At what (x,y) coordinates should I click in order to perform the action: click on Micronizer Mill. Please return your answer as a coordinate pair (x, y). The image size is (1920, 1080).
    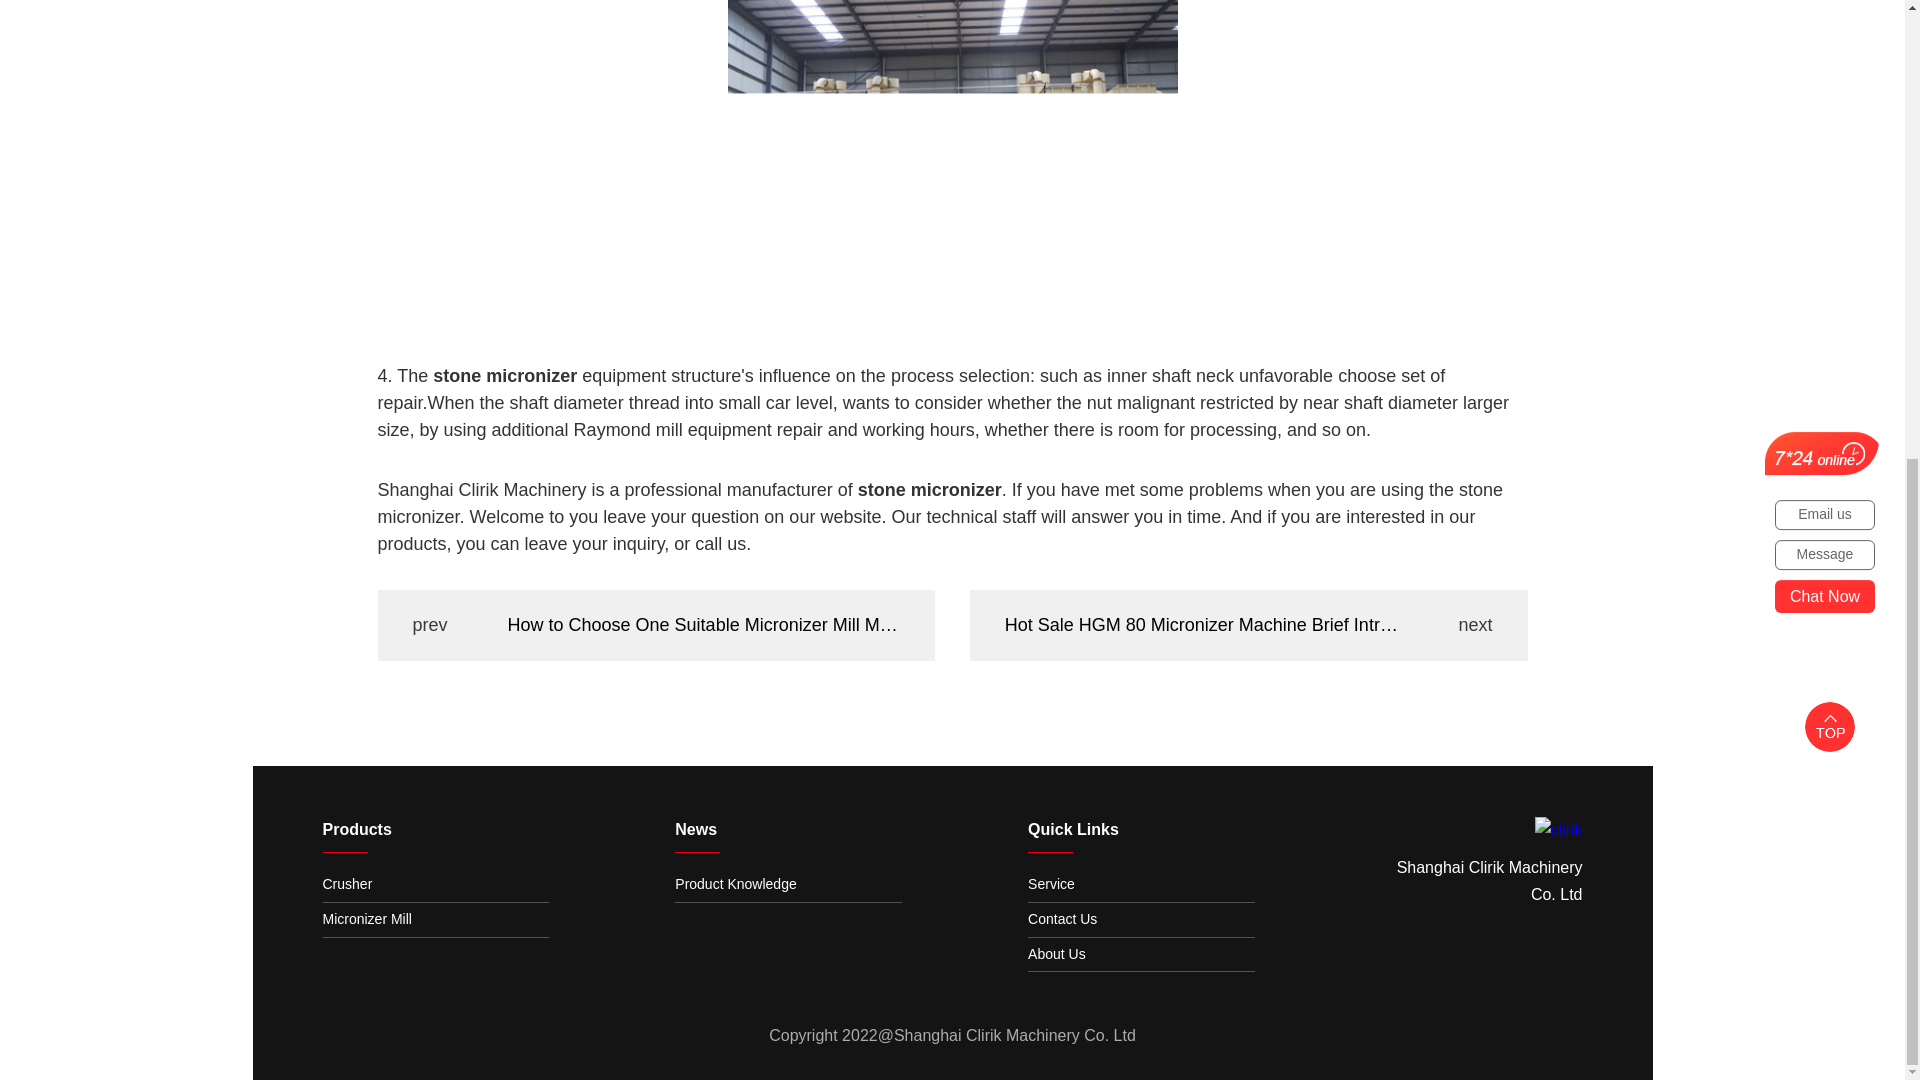
    Looking at the image, I should click on (436, 920).